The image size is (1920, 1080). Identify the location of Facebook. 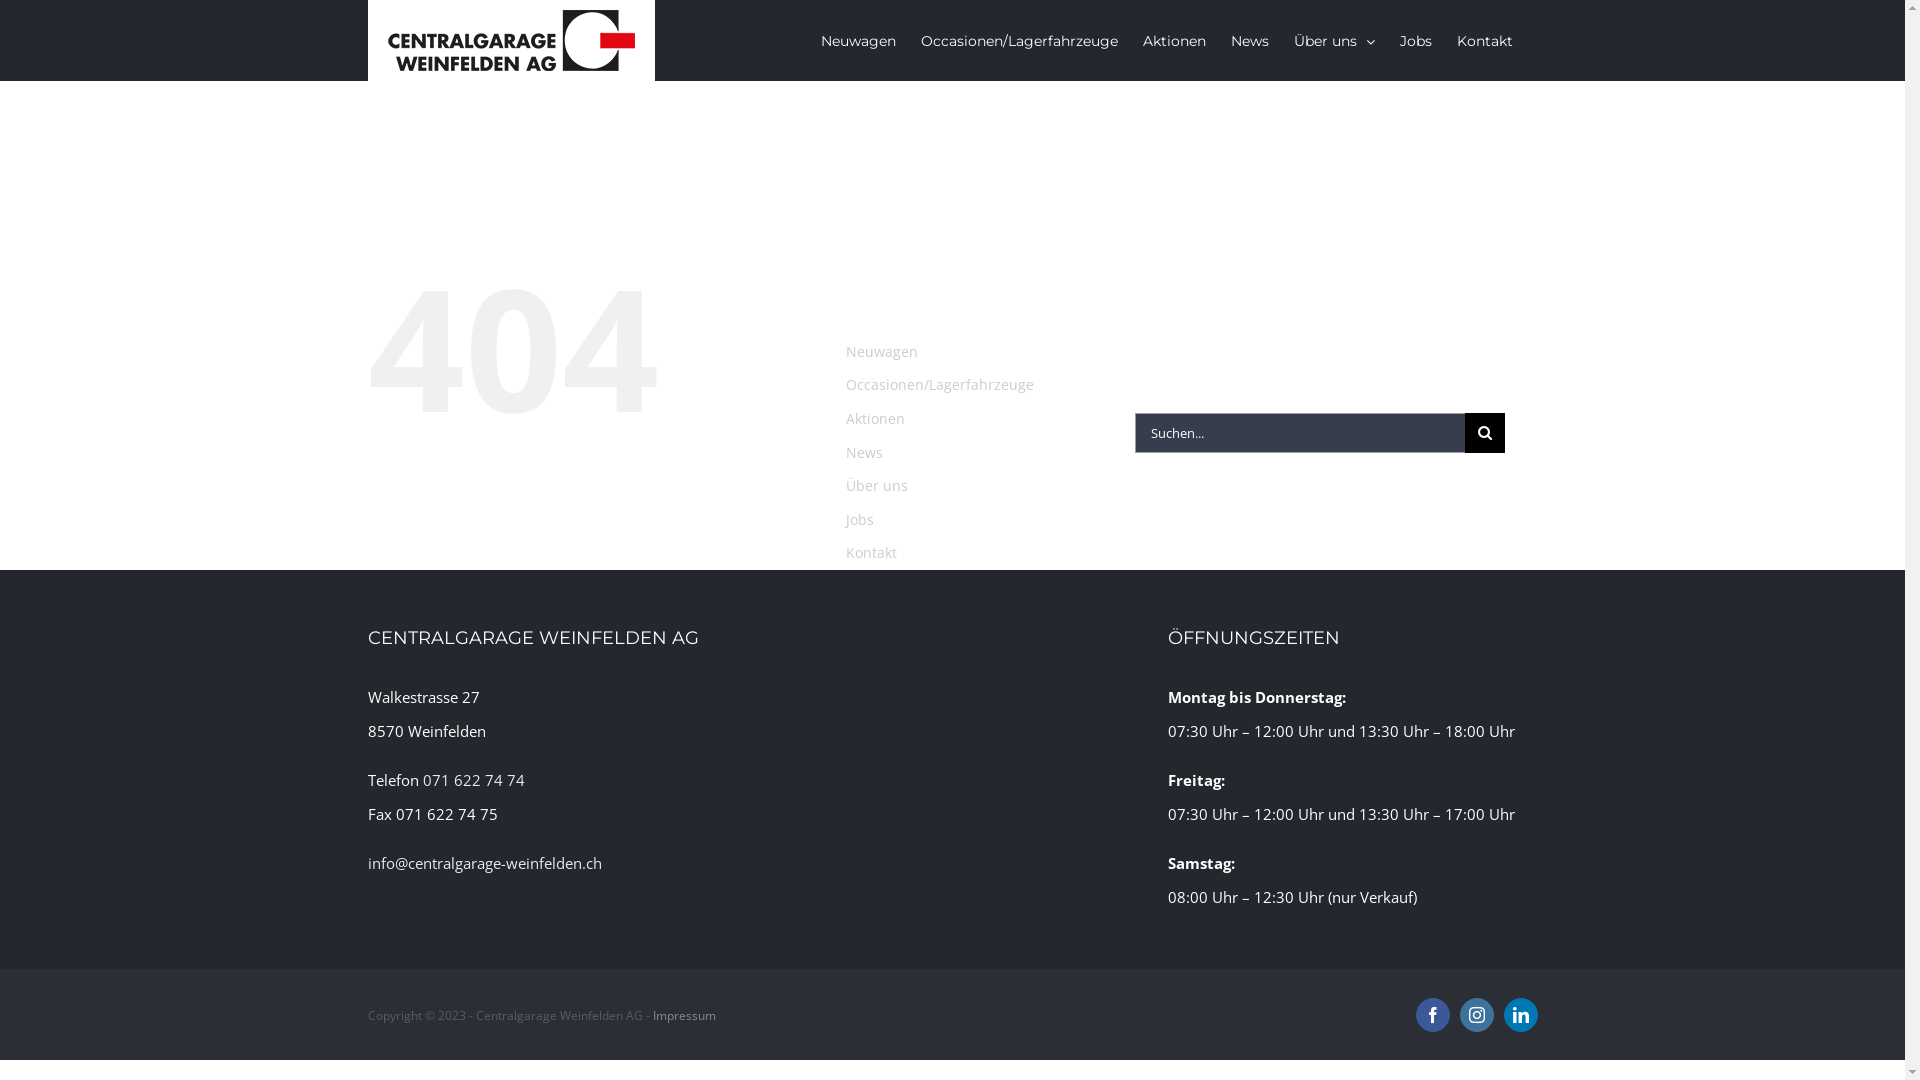
(1433, 1015).